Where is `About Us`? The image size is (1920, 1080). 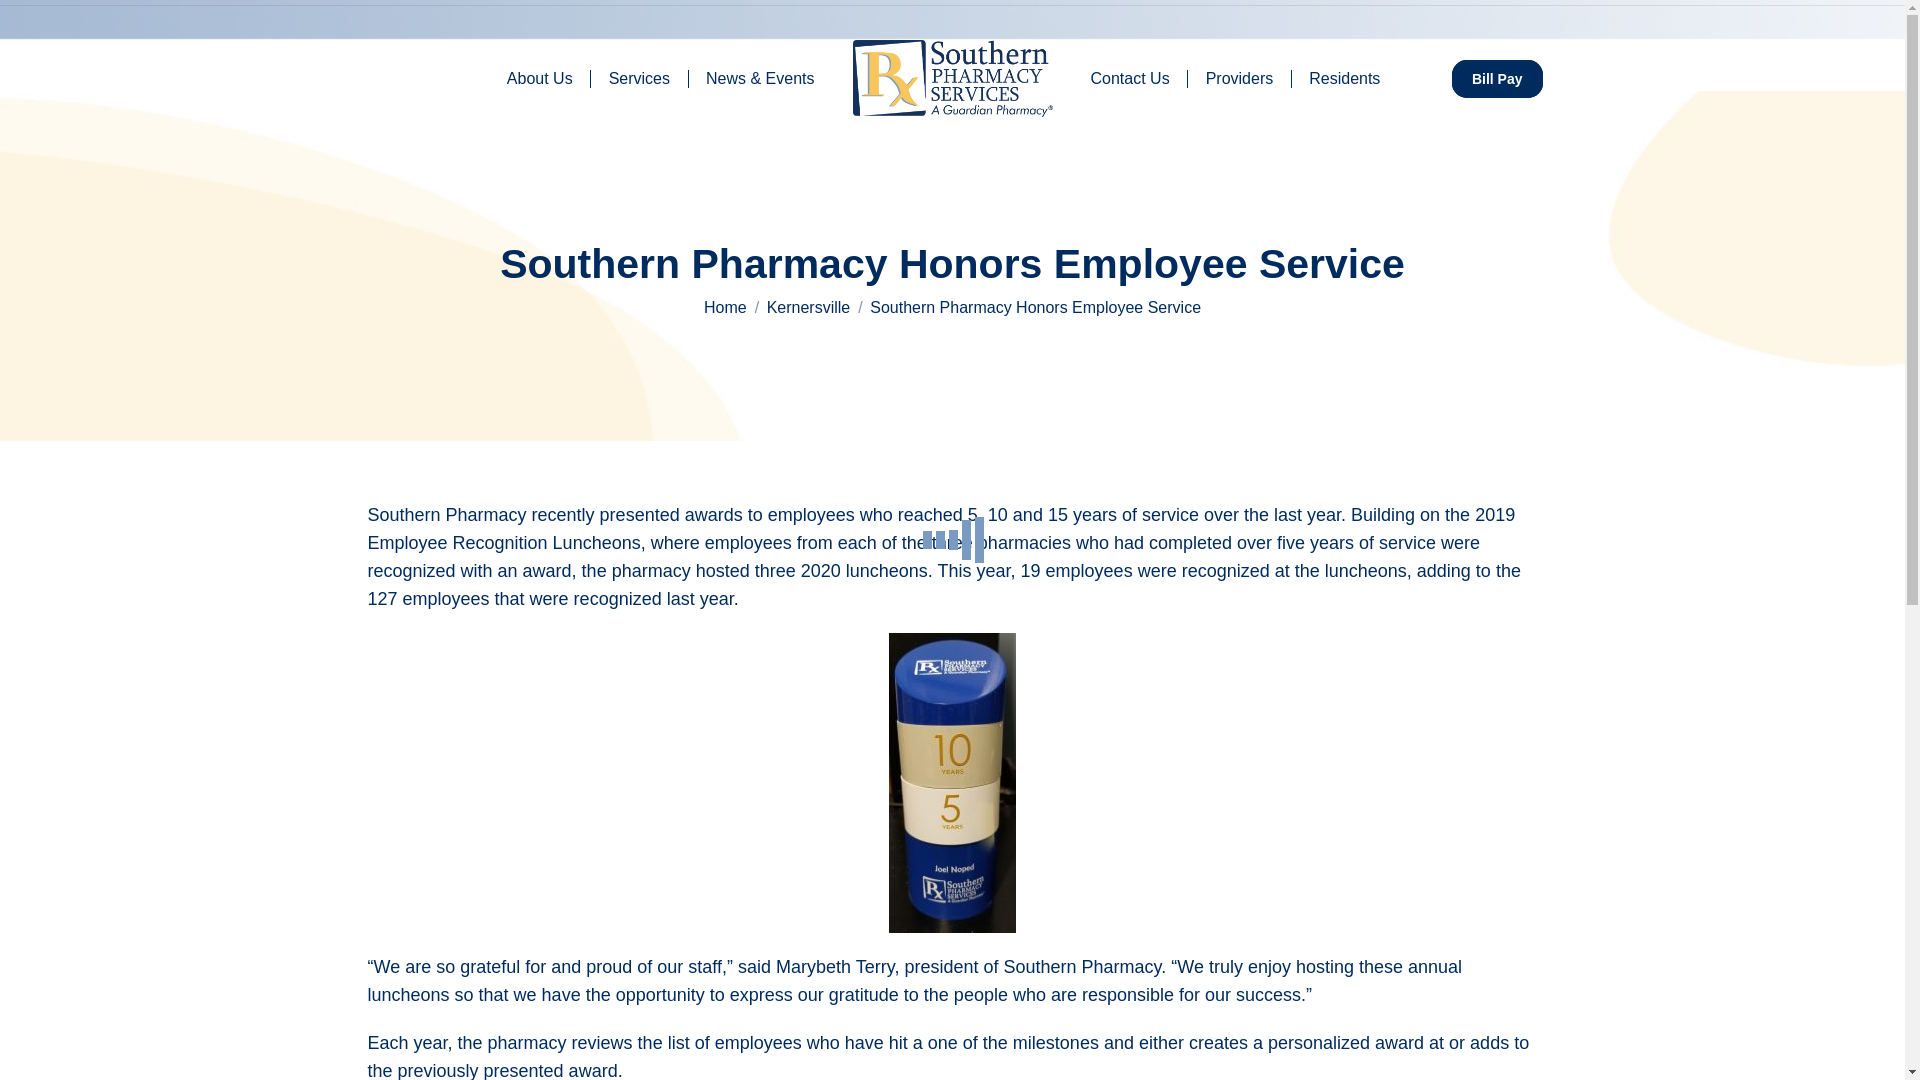
About Us is located at coordinates (540, 77).